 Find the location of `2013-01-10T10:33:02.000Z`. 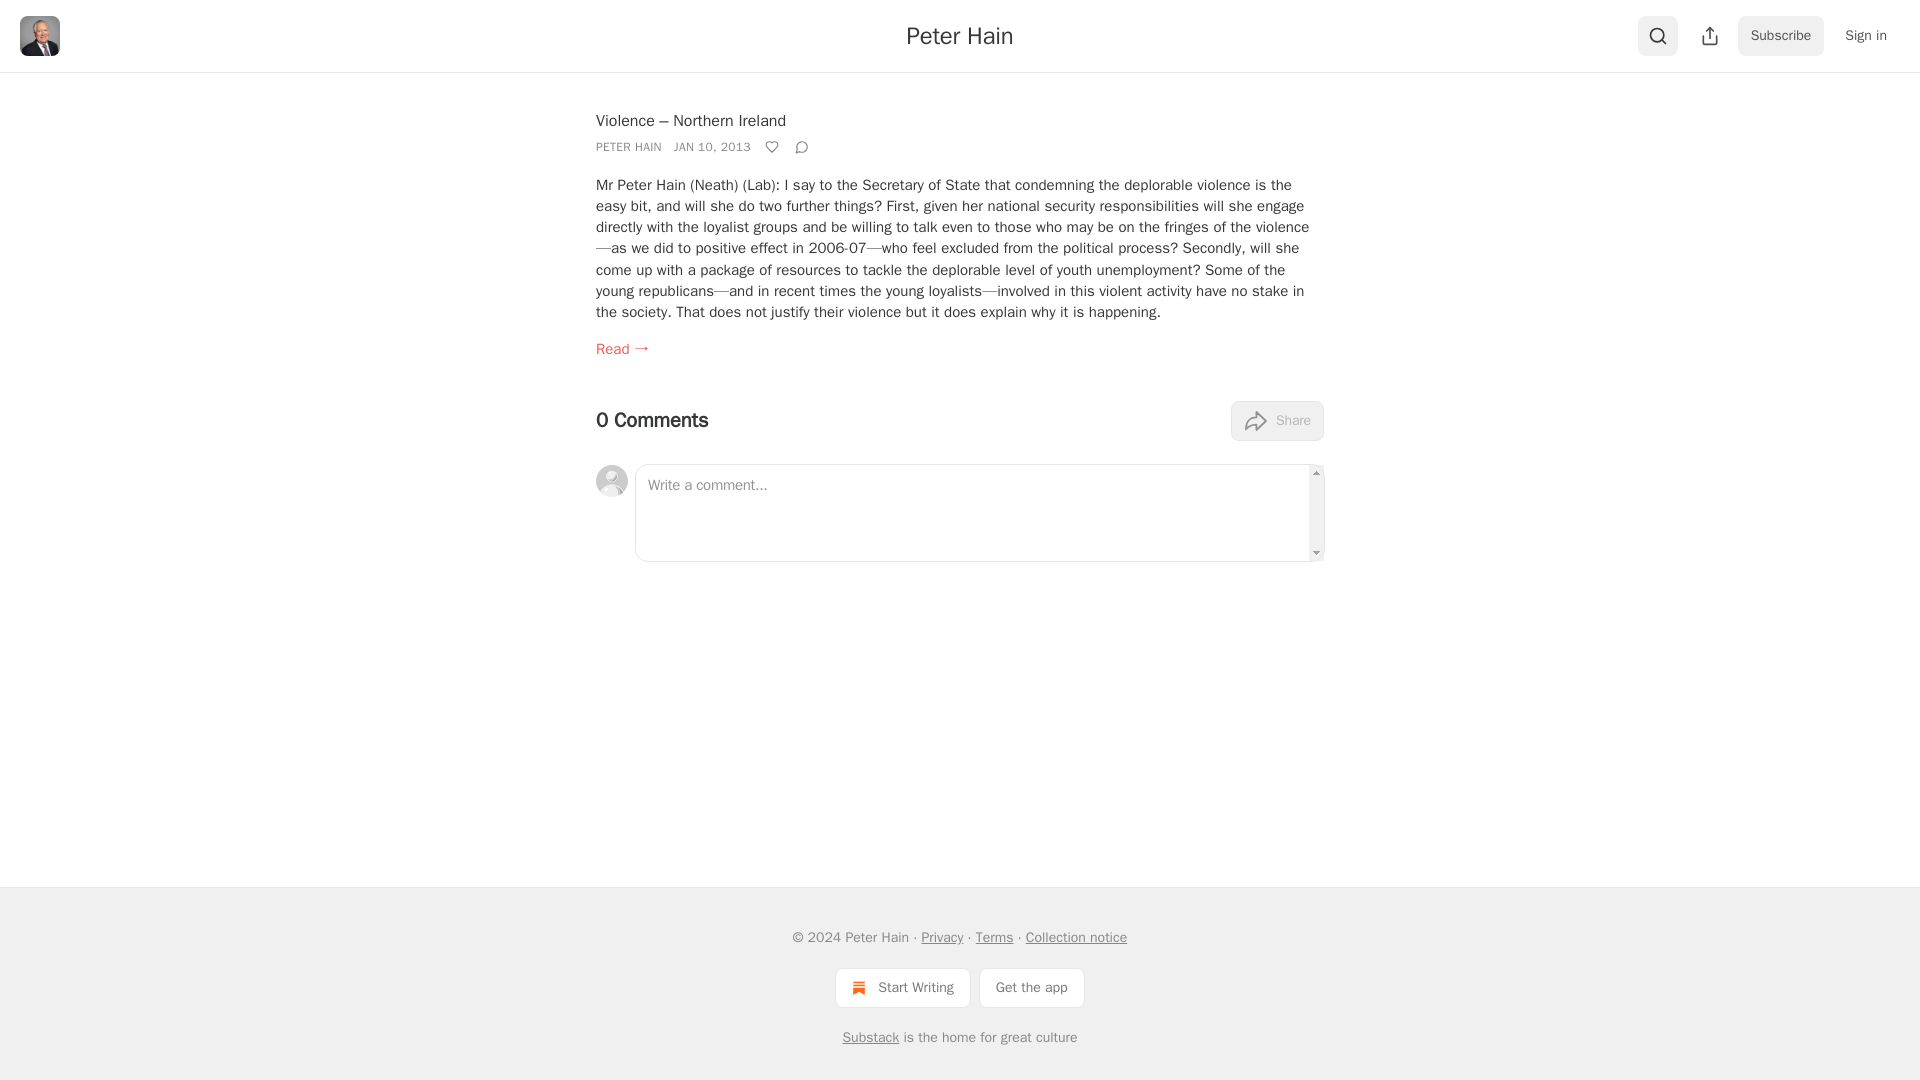

2013-01-10T10:33:02.000Z is located at coordinates (712, 146).